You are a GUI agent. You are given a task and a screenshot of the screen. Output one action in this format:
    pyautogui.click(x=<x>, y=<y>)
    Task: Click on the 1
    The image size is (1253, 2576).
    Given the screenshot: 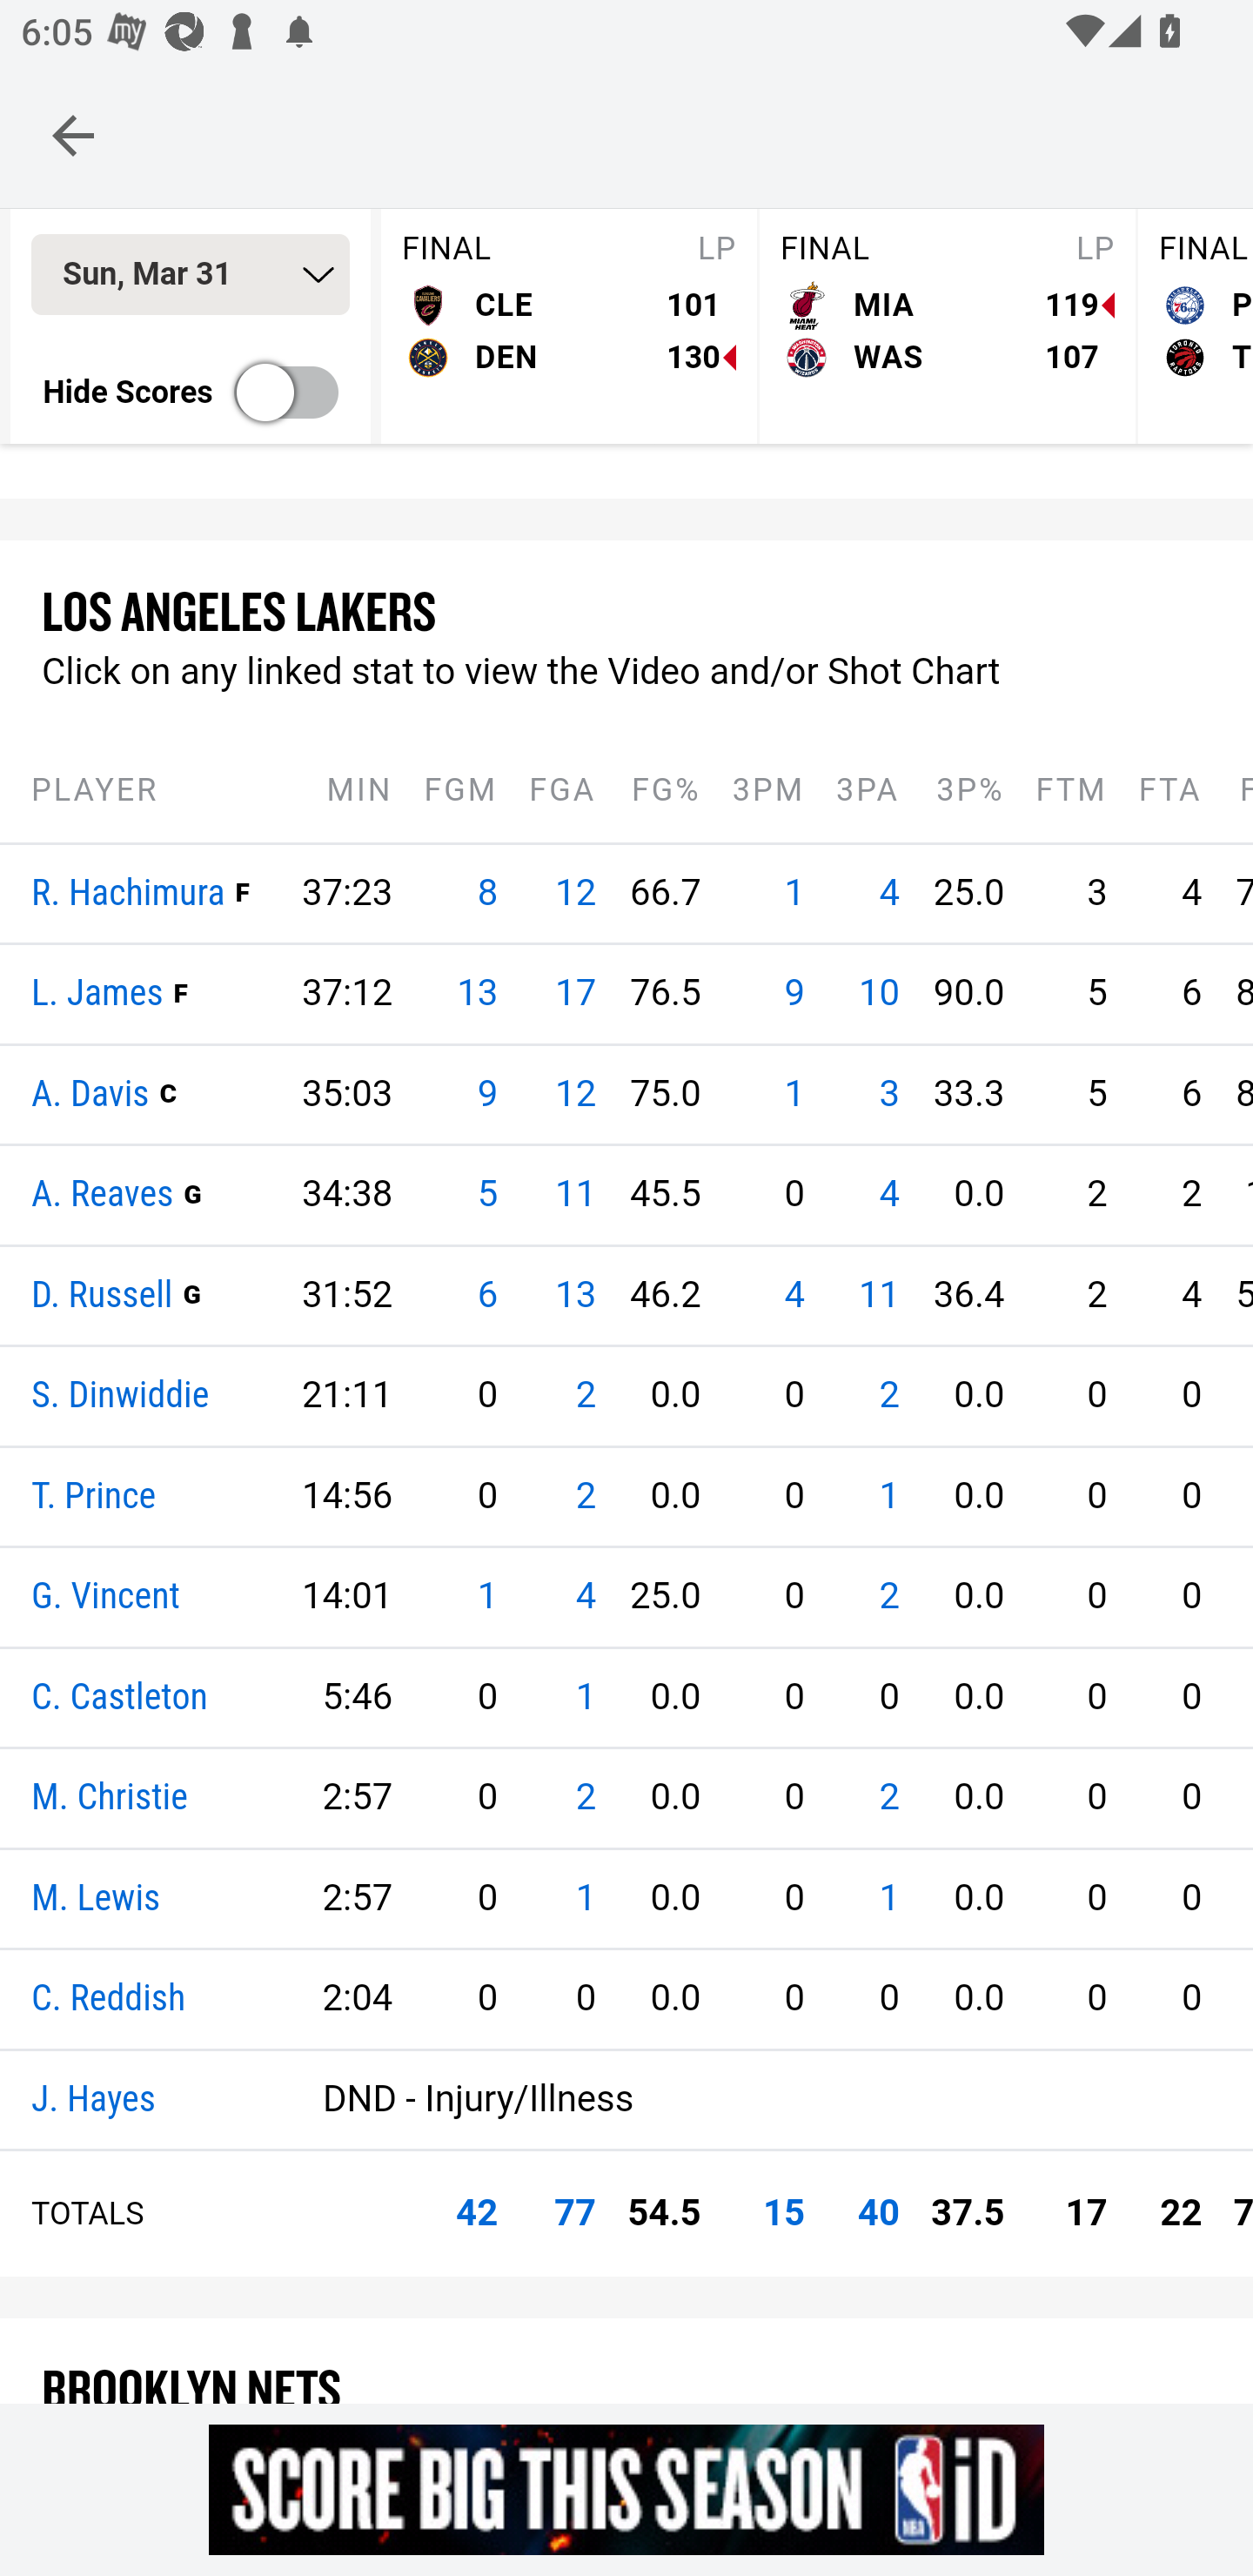 What is the action you would take?
    pyautogui.click(x=888, y=1898)
    